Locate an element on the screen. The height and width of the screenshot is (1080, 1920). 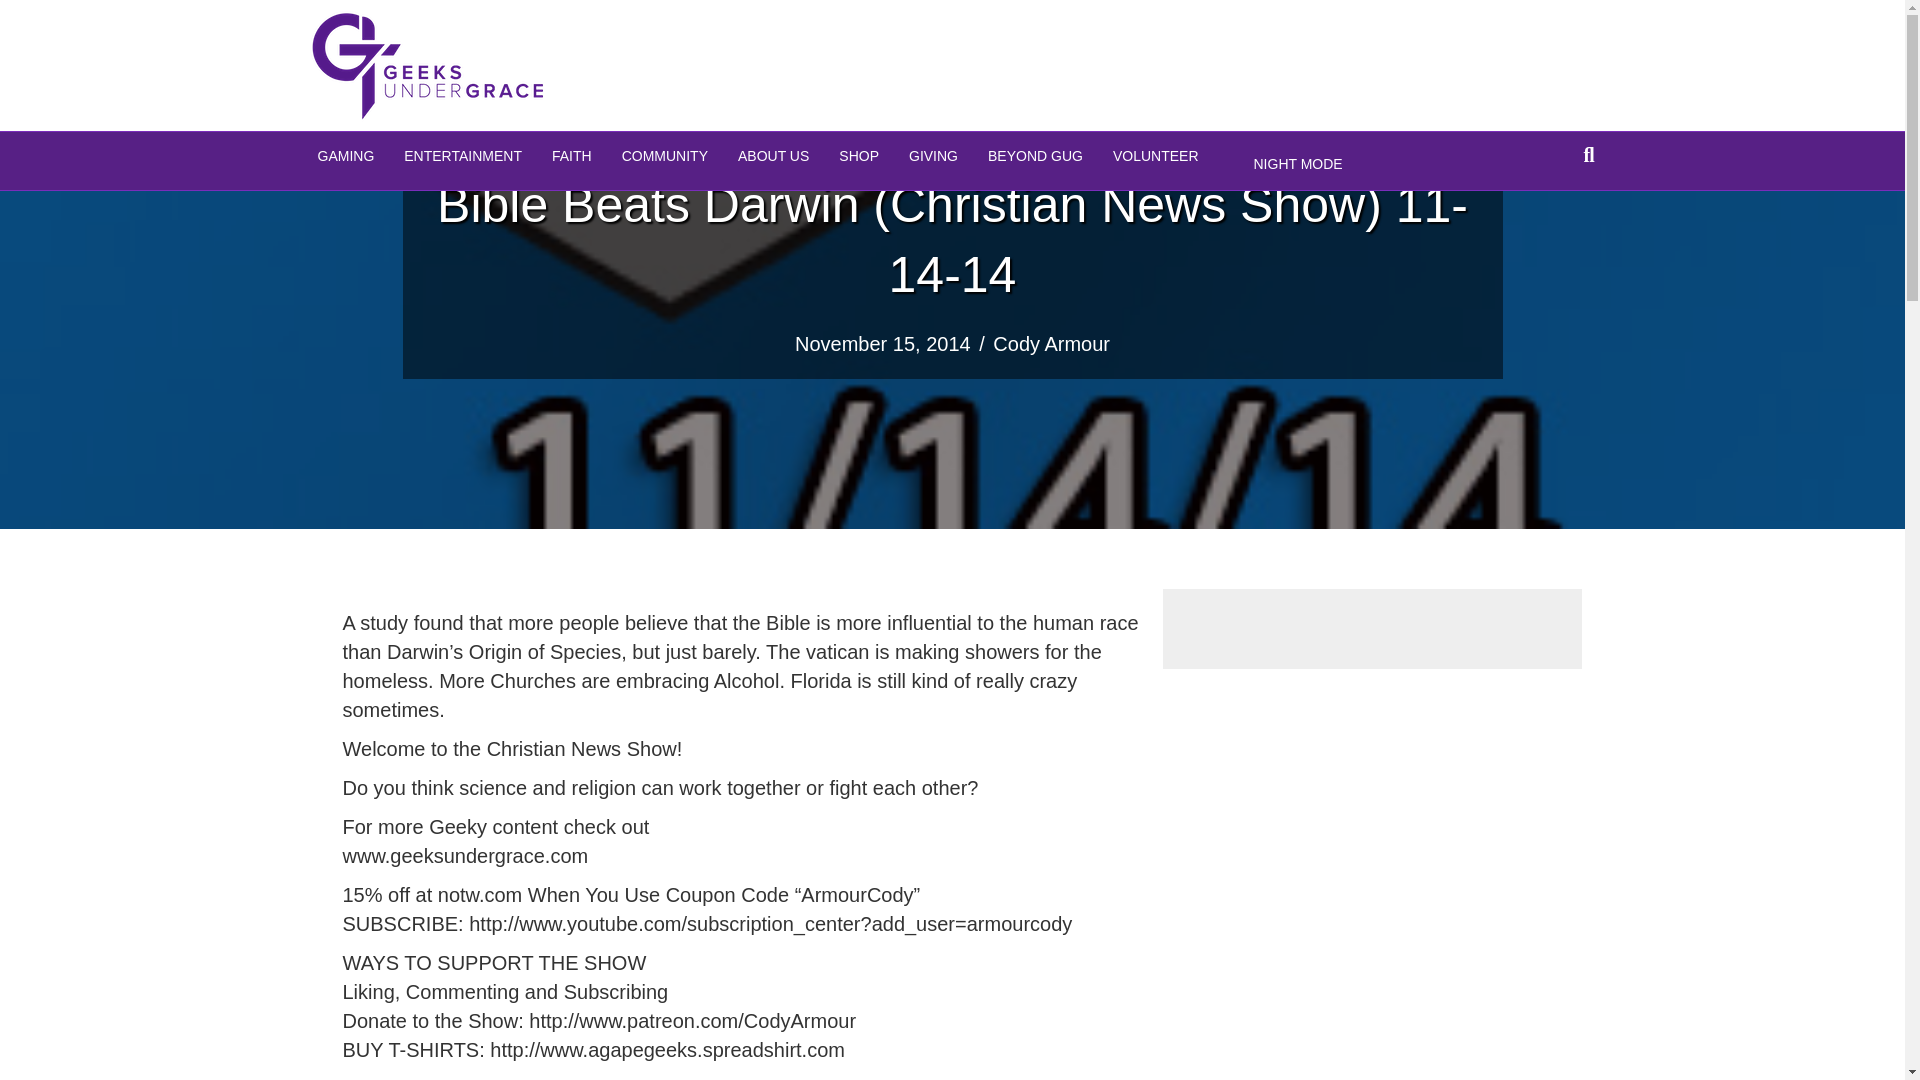
NIGHT MODE is located at coordinates (1298, 165).